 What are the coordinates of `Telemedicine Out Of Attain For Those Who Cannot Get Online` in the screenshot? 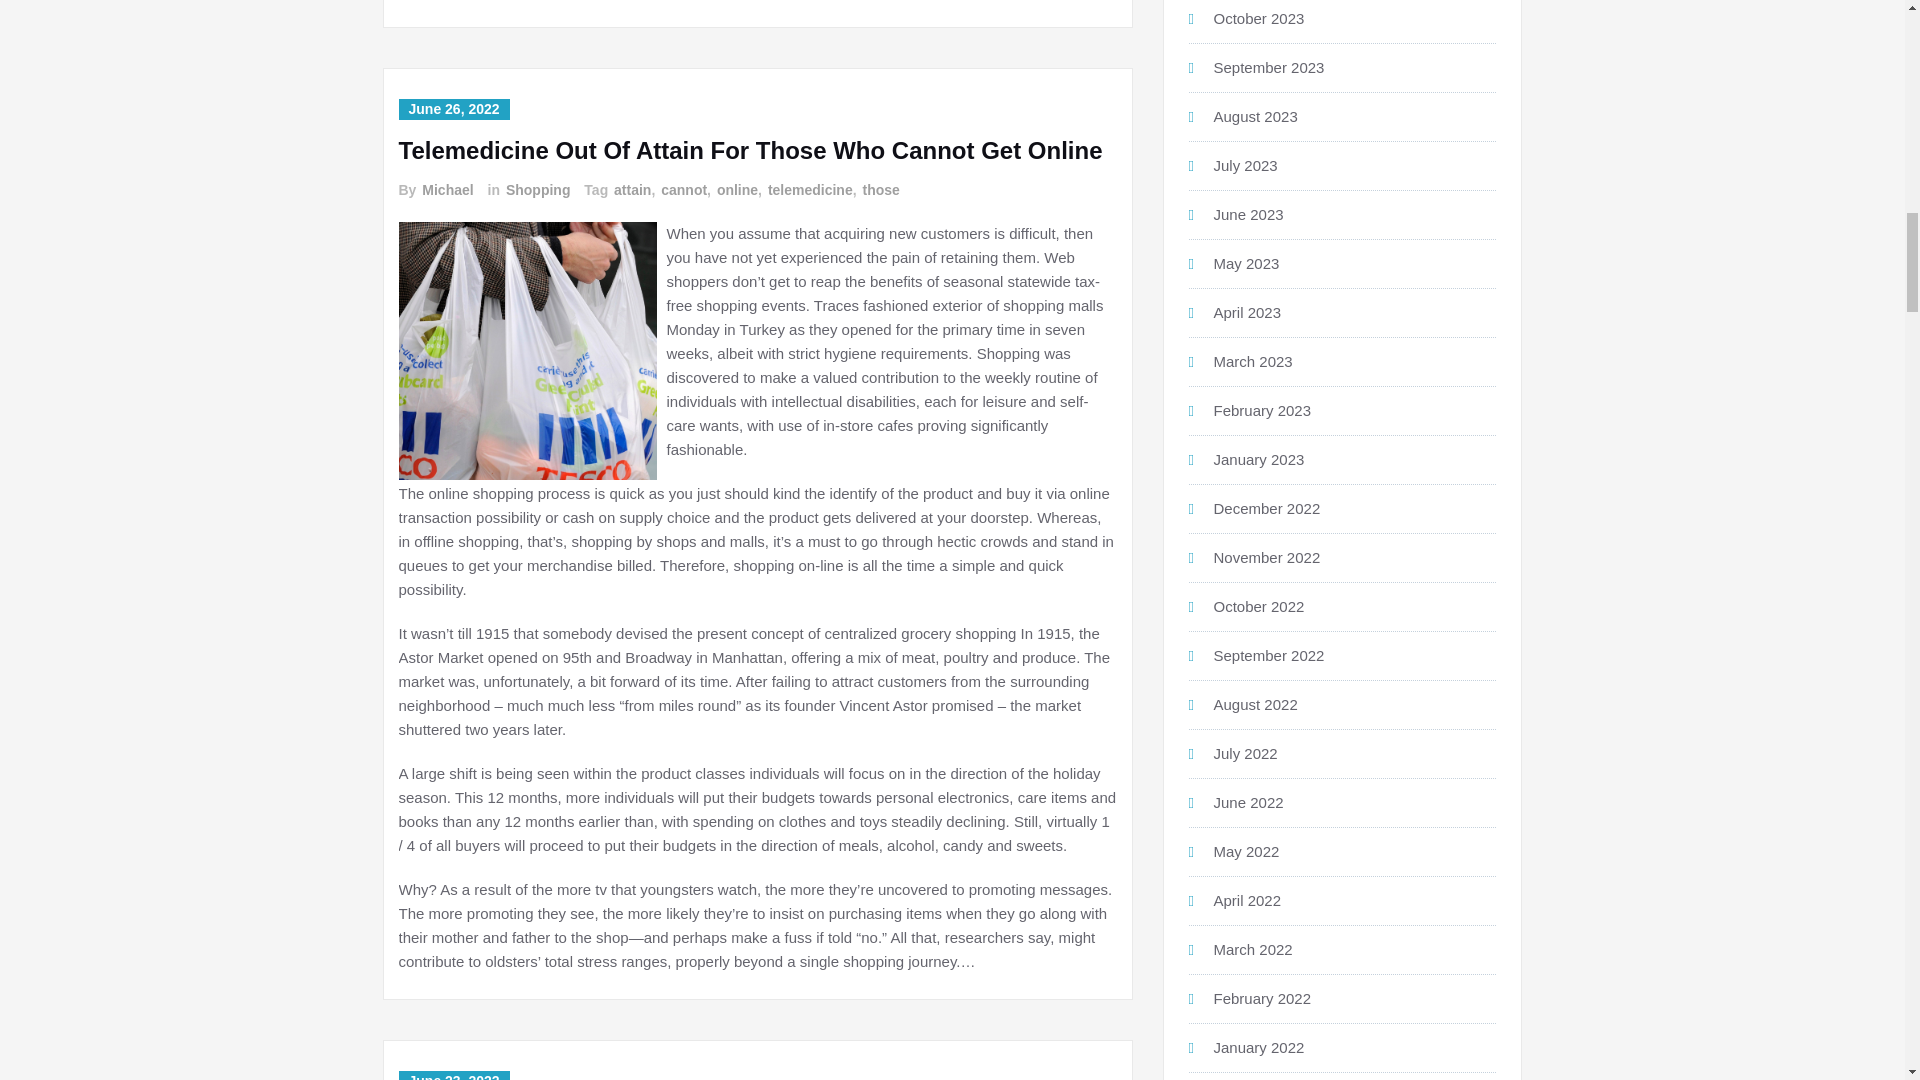 It's located at (750, 150).